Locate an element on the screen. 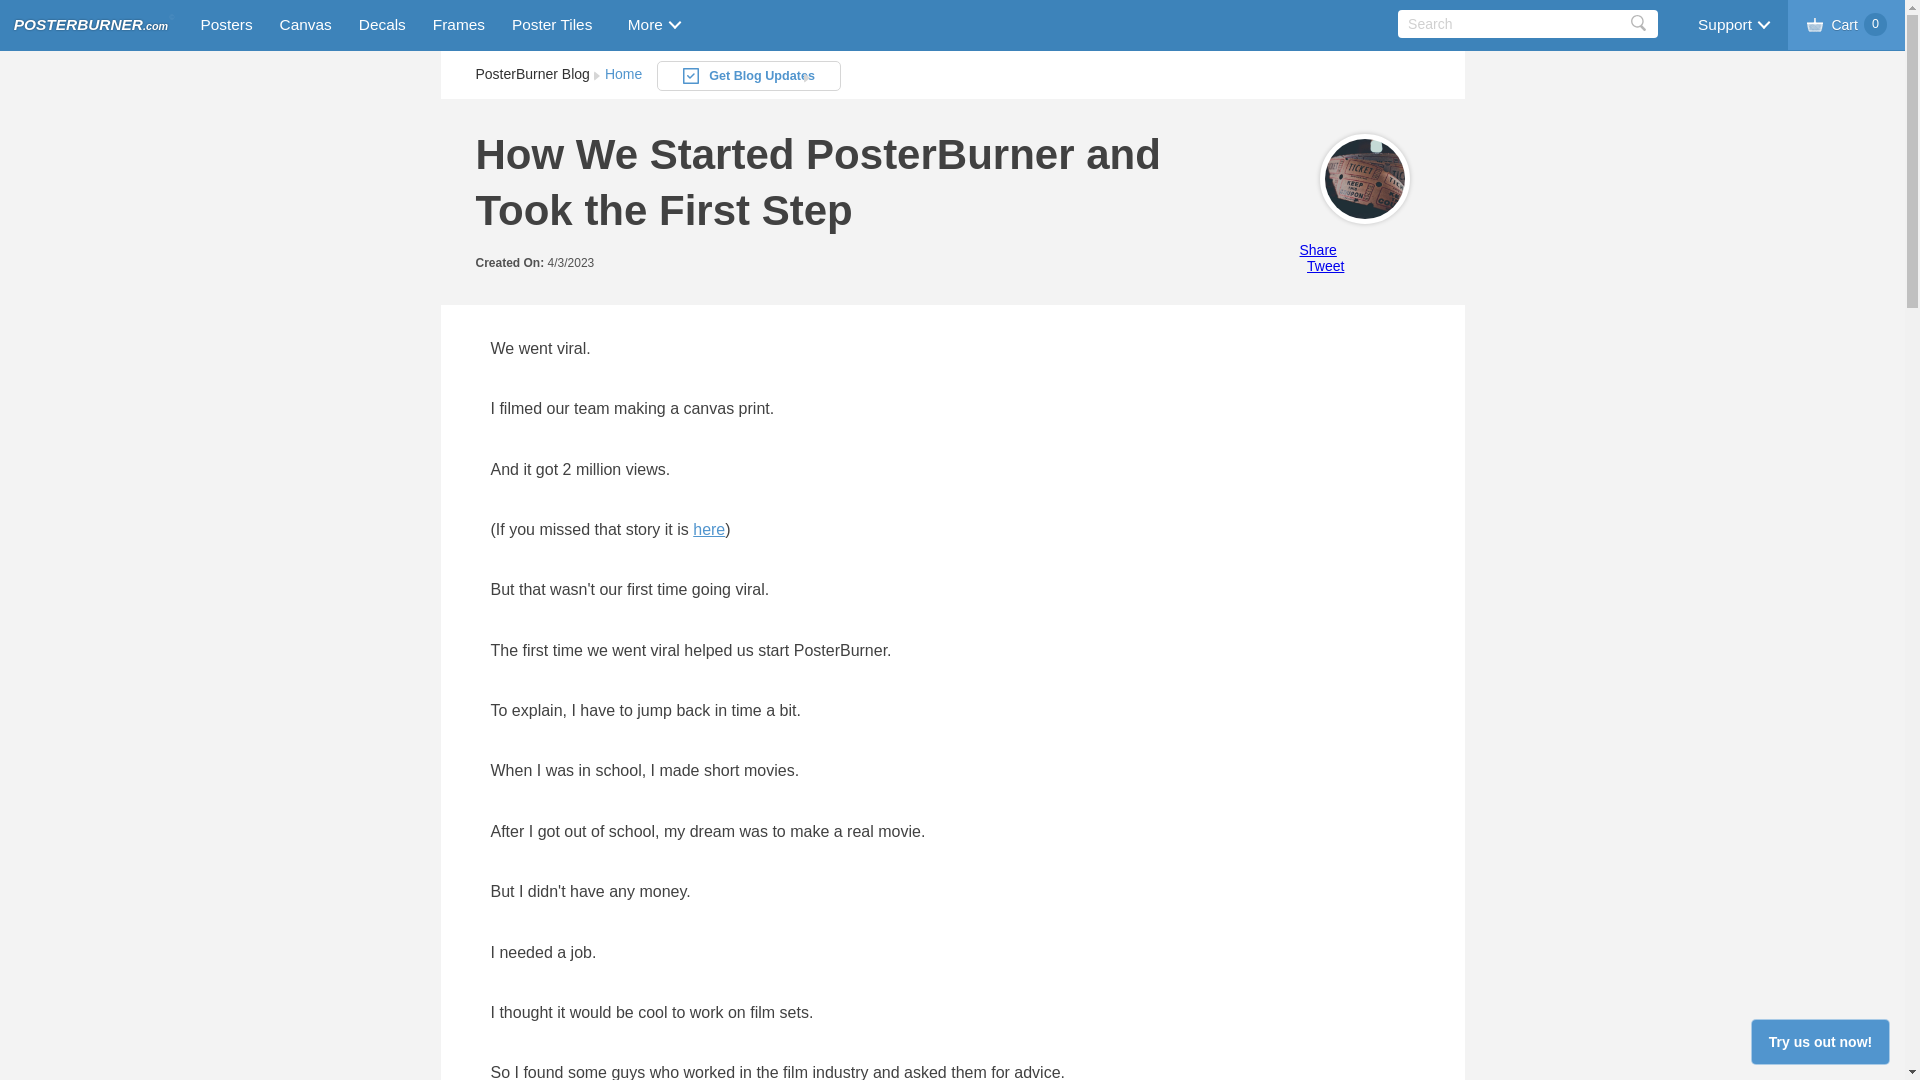 This screenshot has width=1920, height=1080. Decals is located at coordinates (382, 24).